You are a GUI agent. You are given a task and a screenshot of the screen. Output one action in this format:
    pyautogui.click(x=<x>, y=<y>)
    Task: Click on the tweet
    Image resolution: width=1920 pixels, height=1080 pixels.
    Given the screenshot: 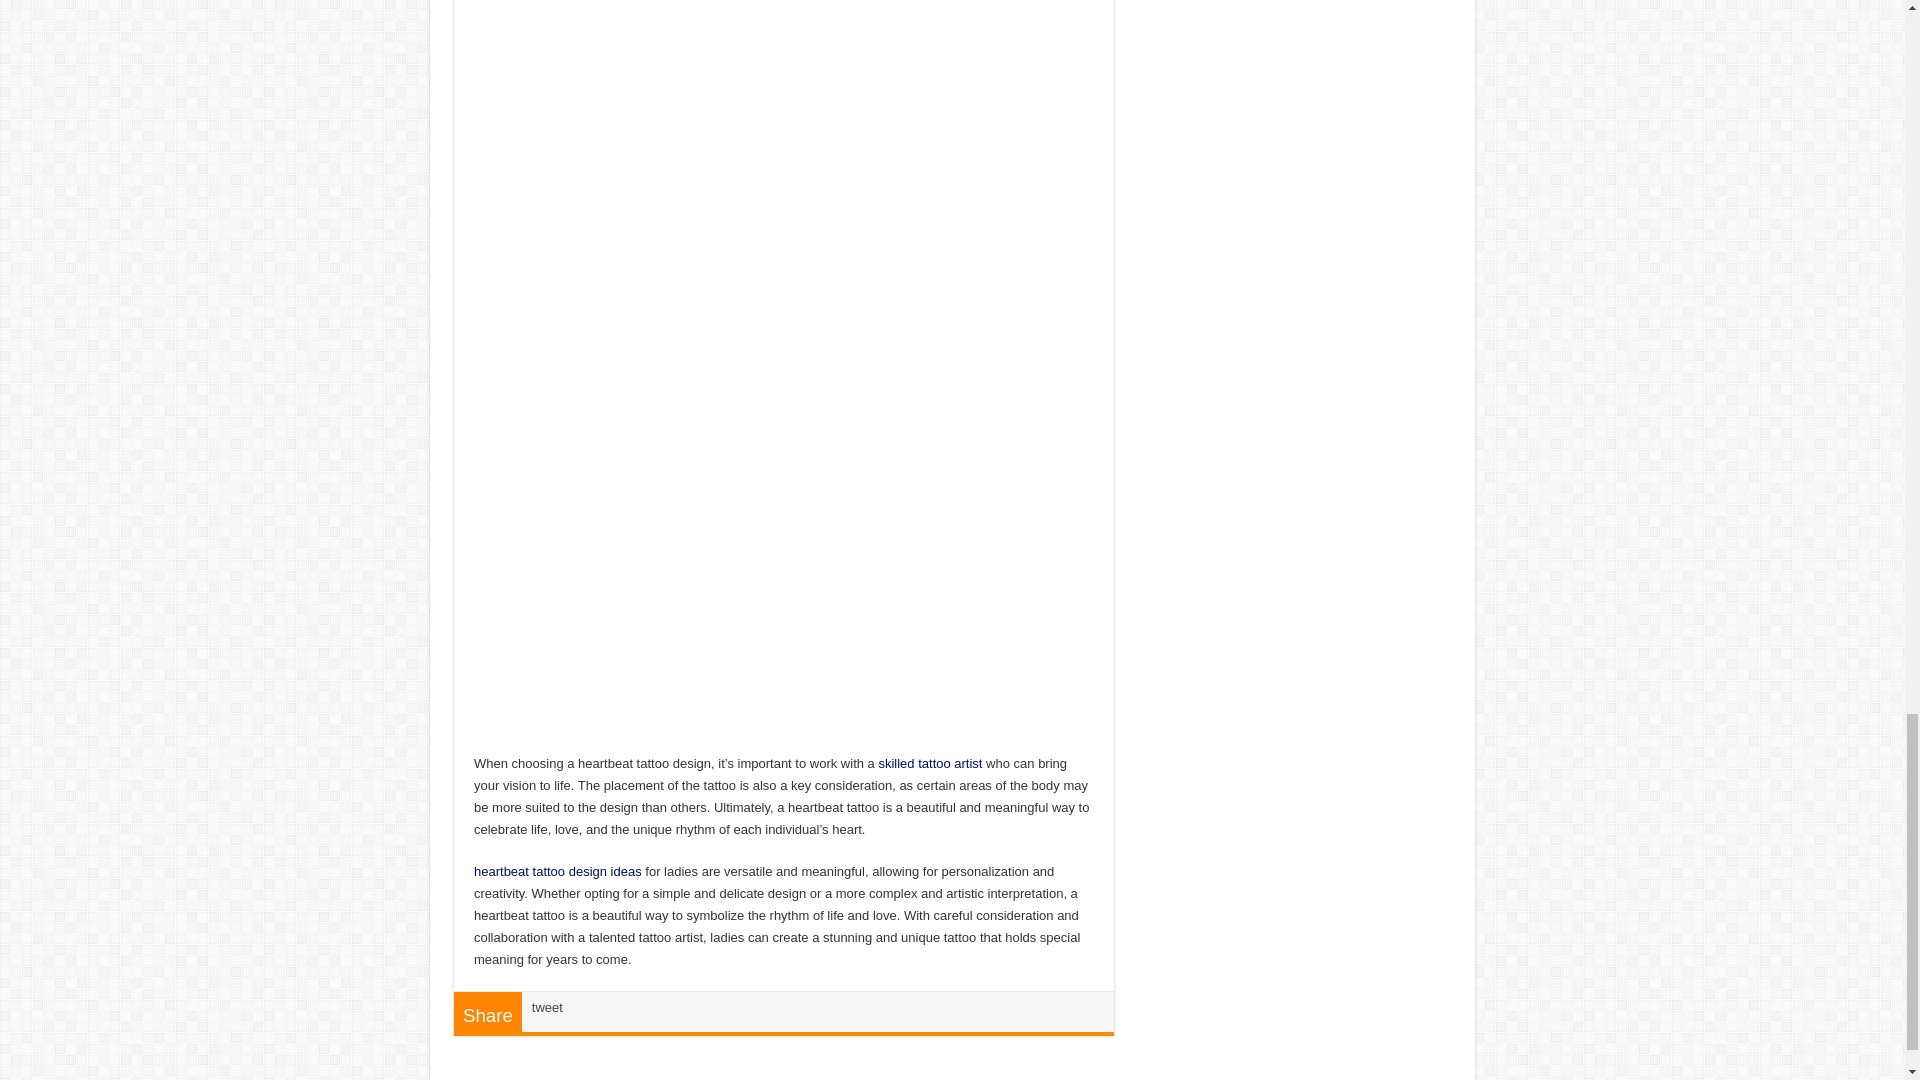 What is the action you would take?
    pyautogui.click(x=546, y=1008)
    